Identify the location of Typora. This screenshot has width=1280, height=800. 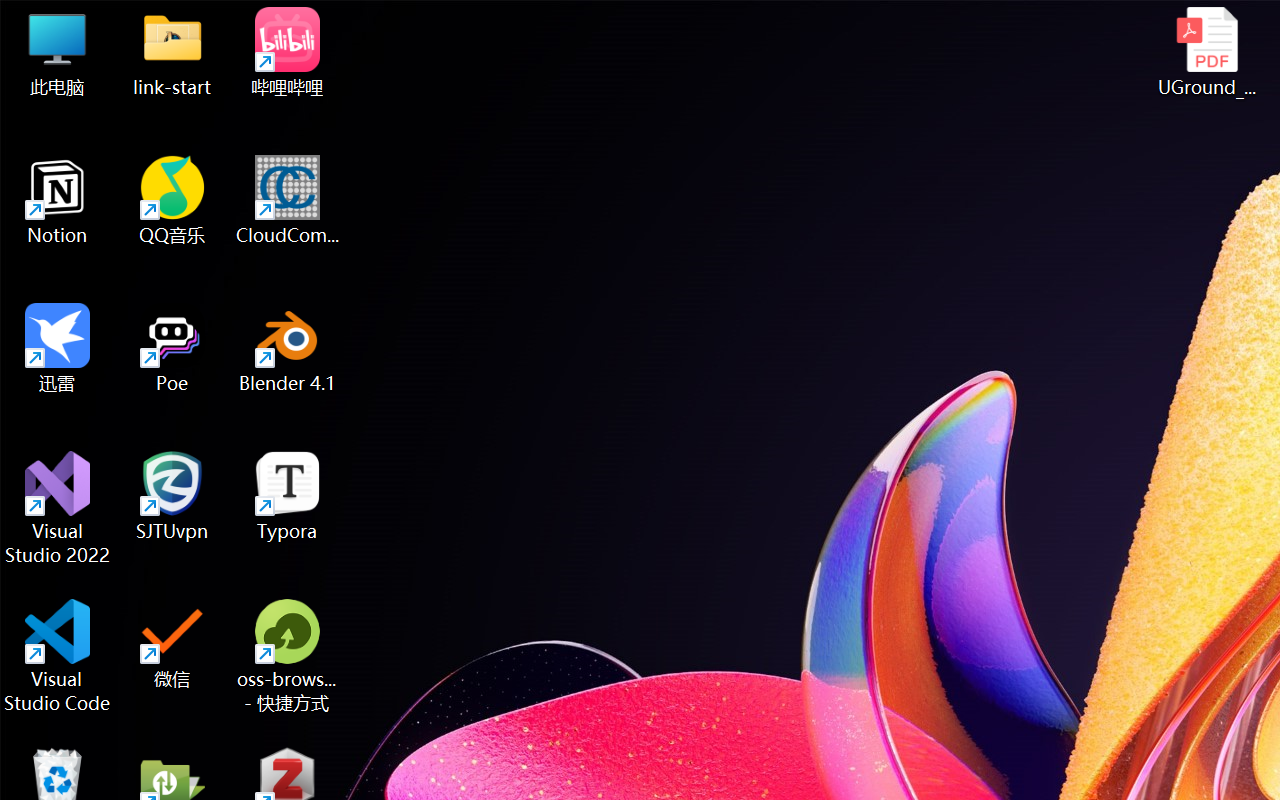
(288, 496).